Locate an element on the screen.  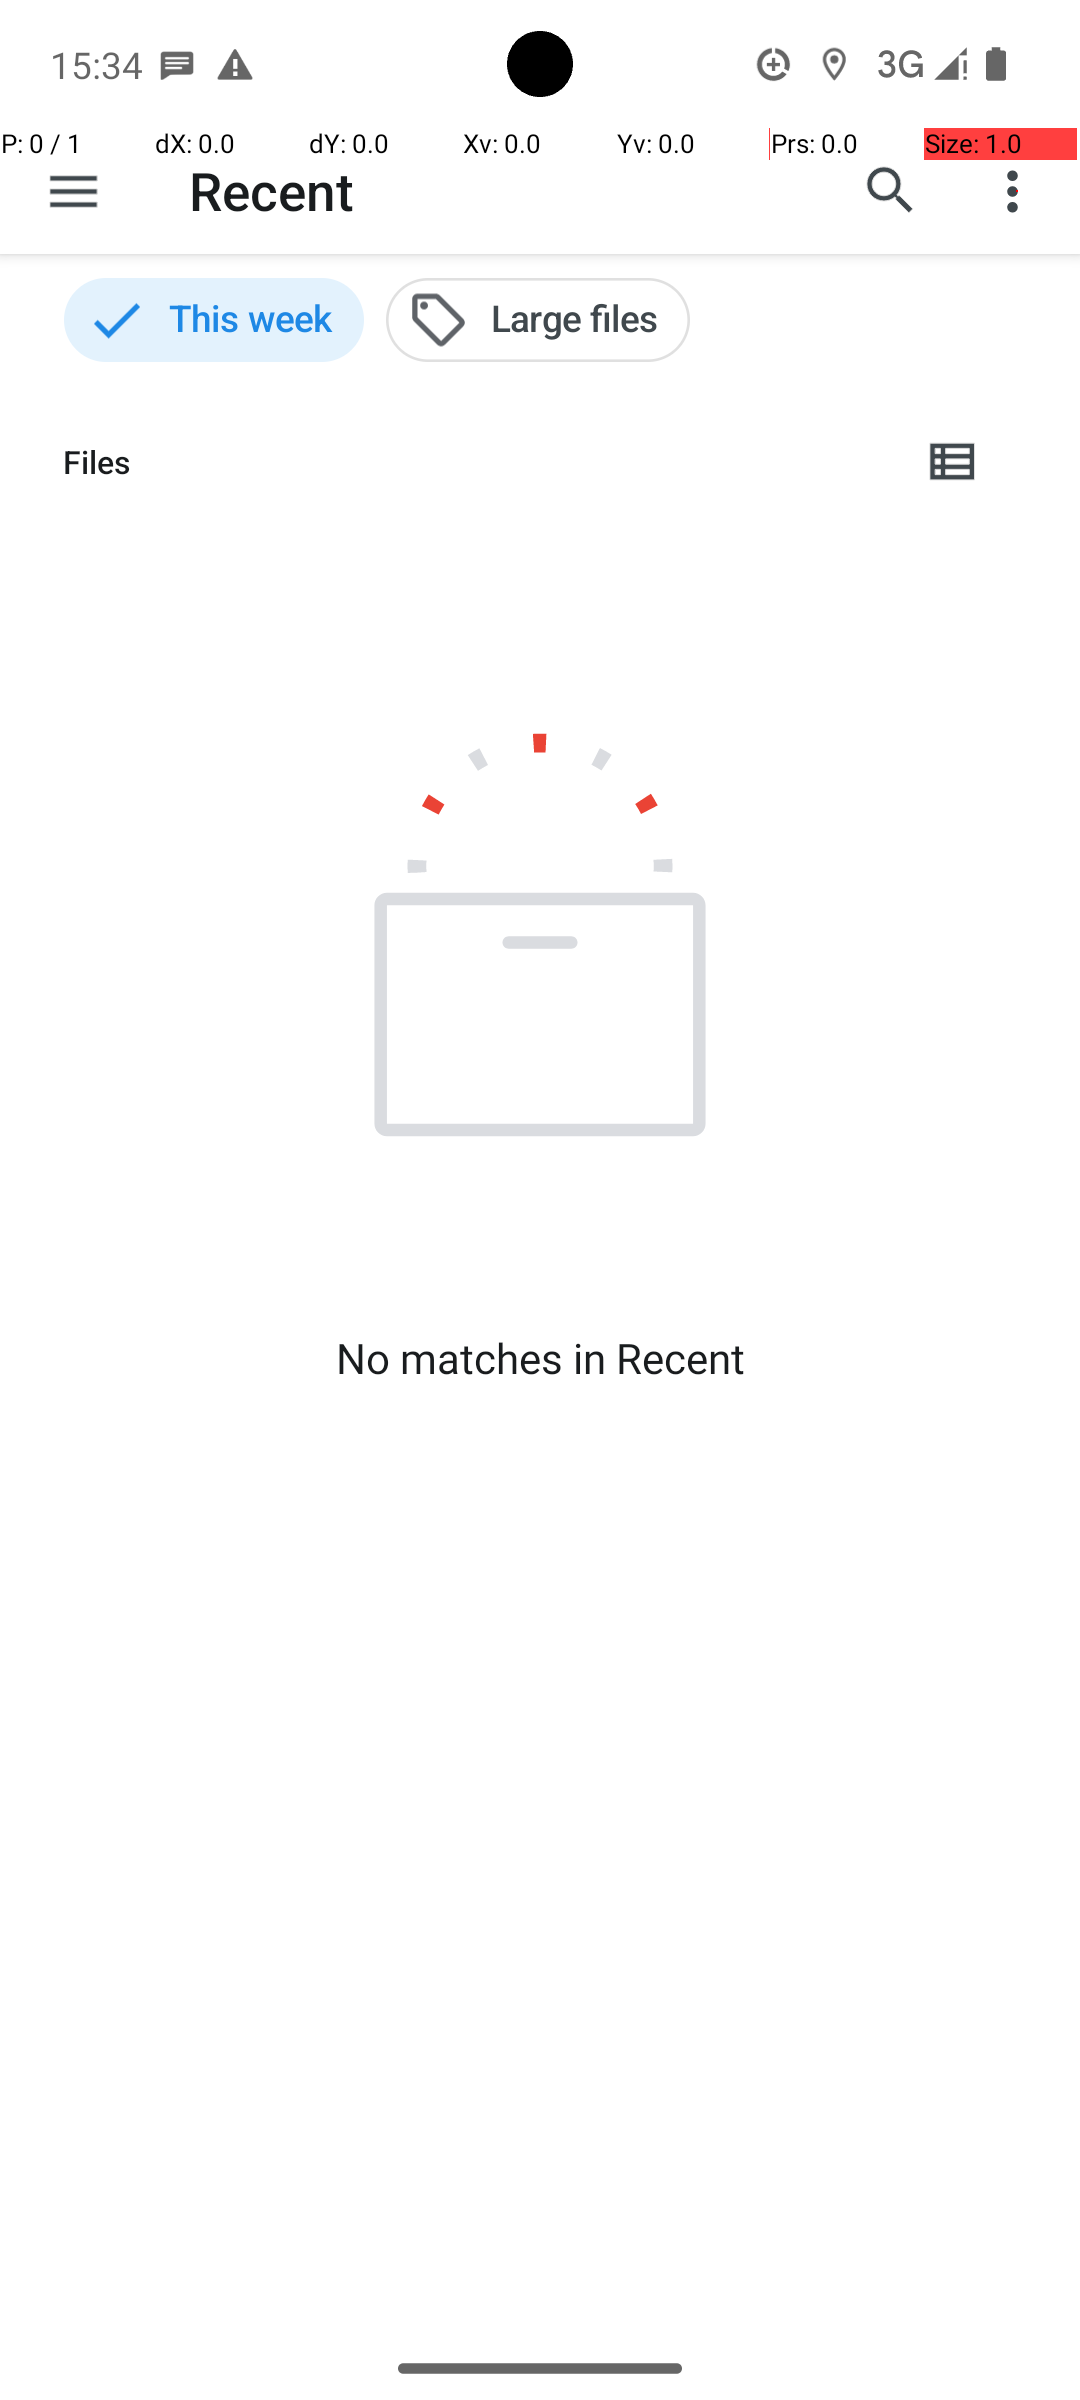
Large files is located at coordinates (538, 320).